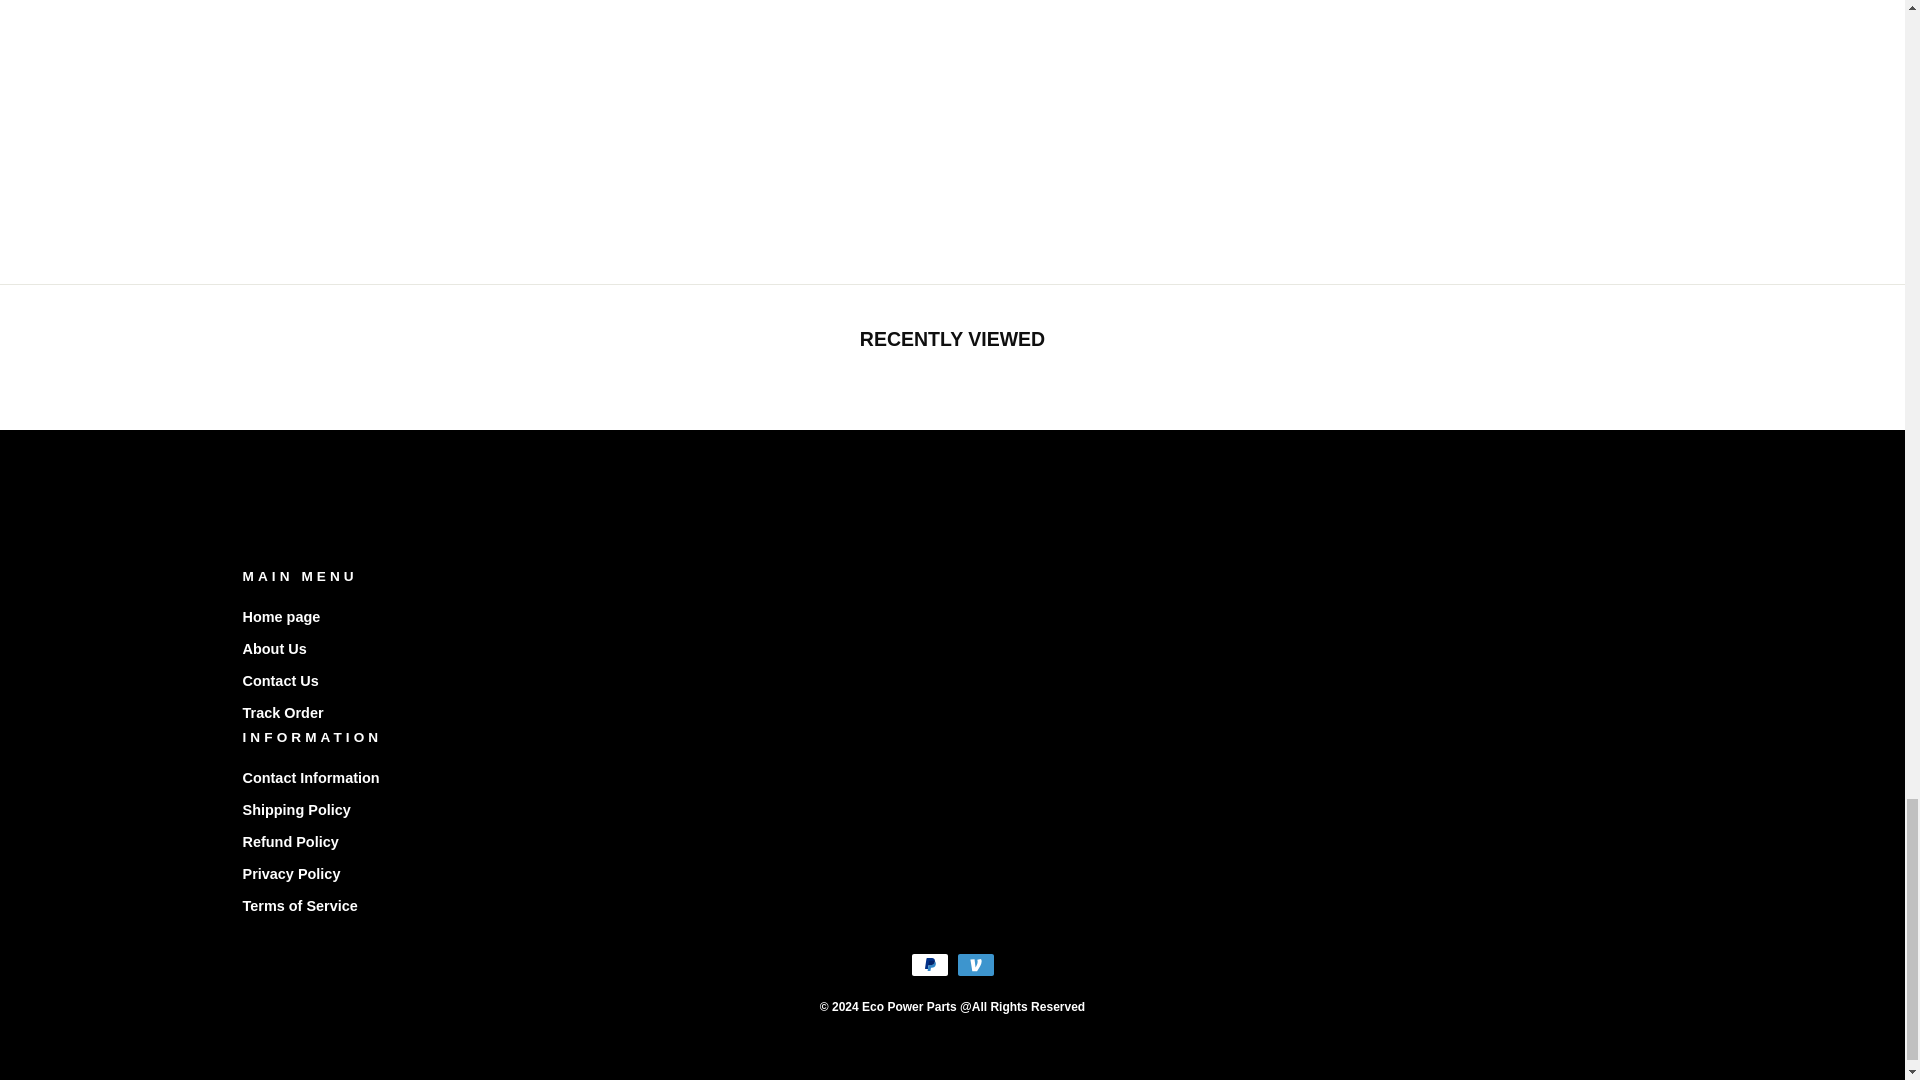  Describe the element at coordinates (929, 964) in the screenshot. I see `PayPal` at that location.